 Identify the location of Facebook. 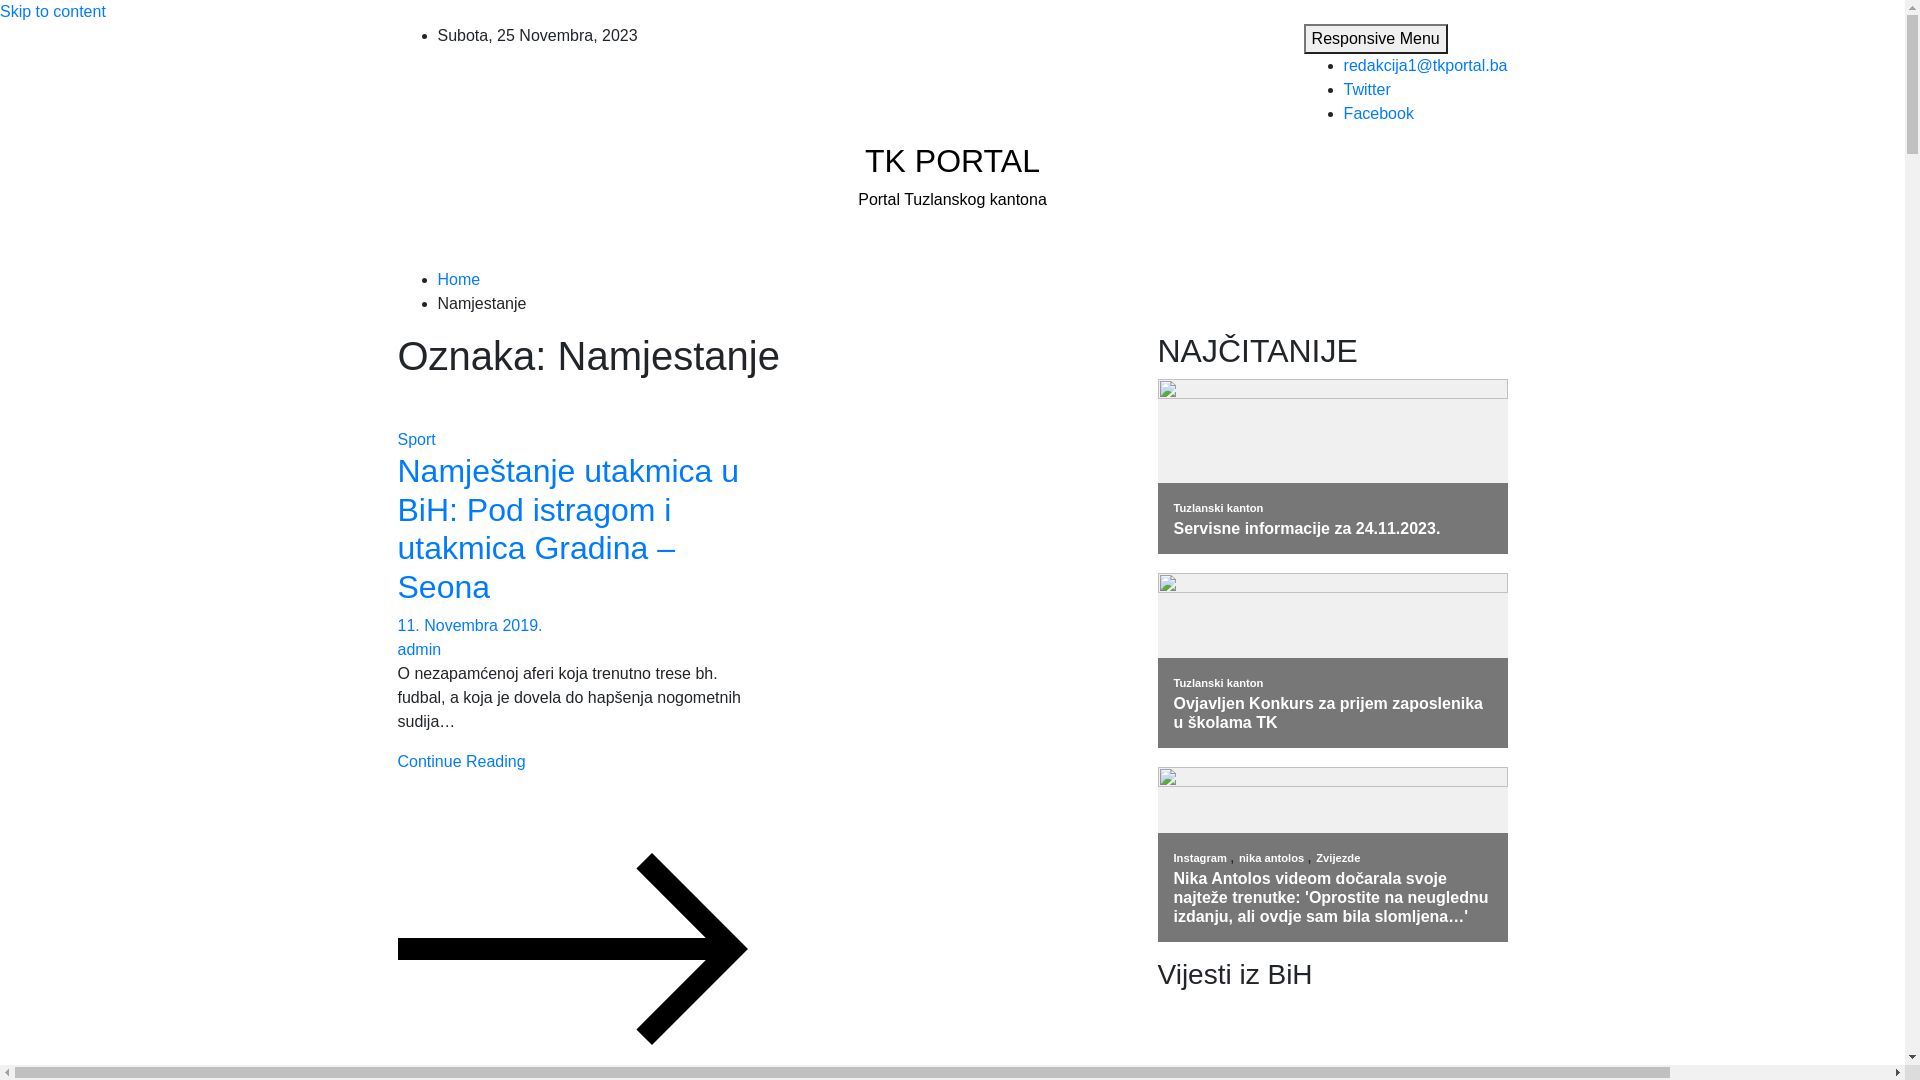
(1379, 114).